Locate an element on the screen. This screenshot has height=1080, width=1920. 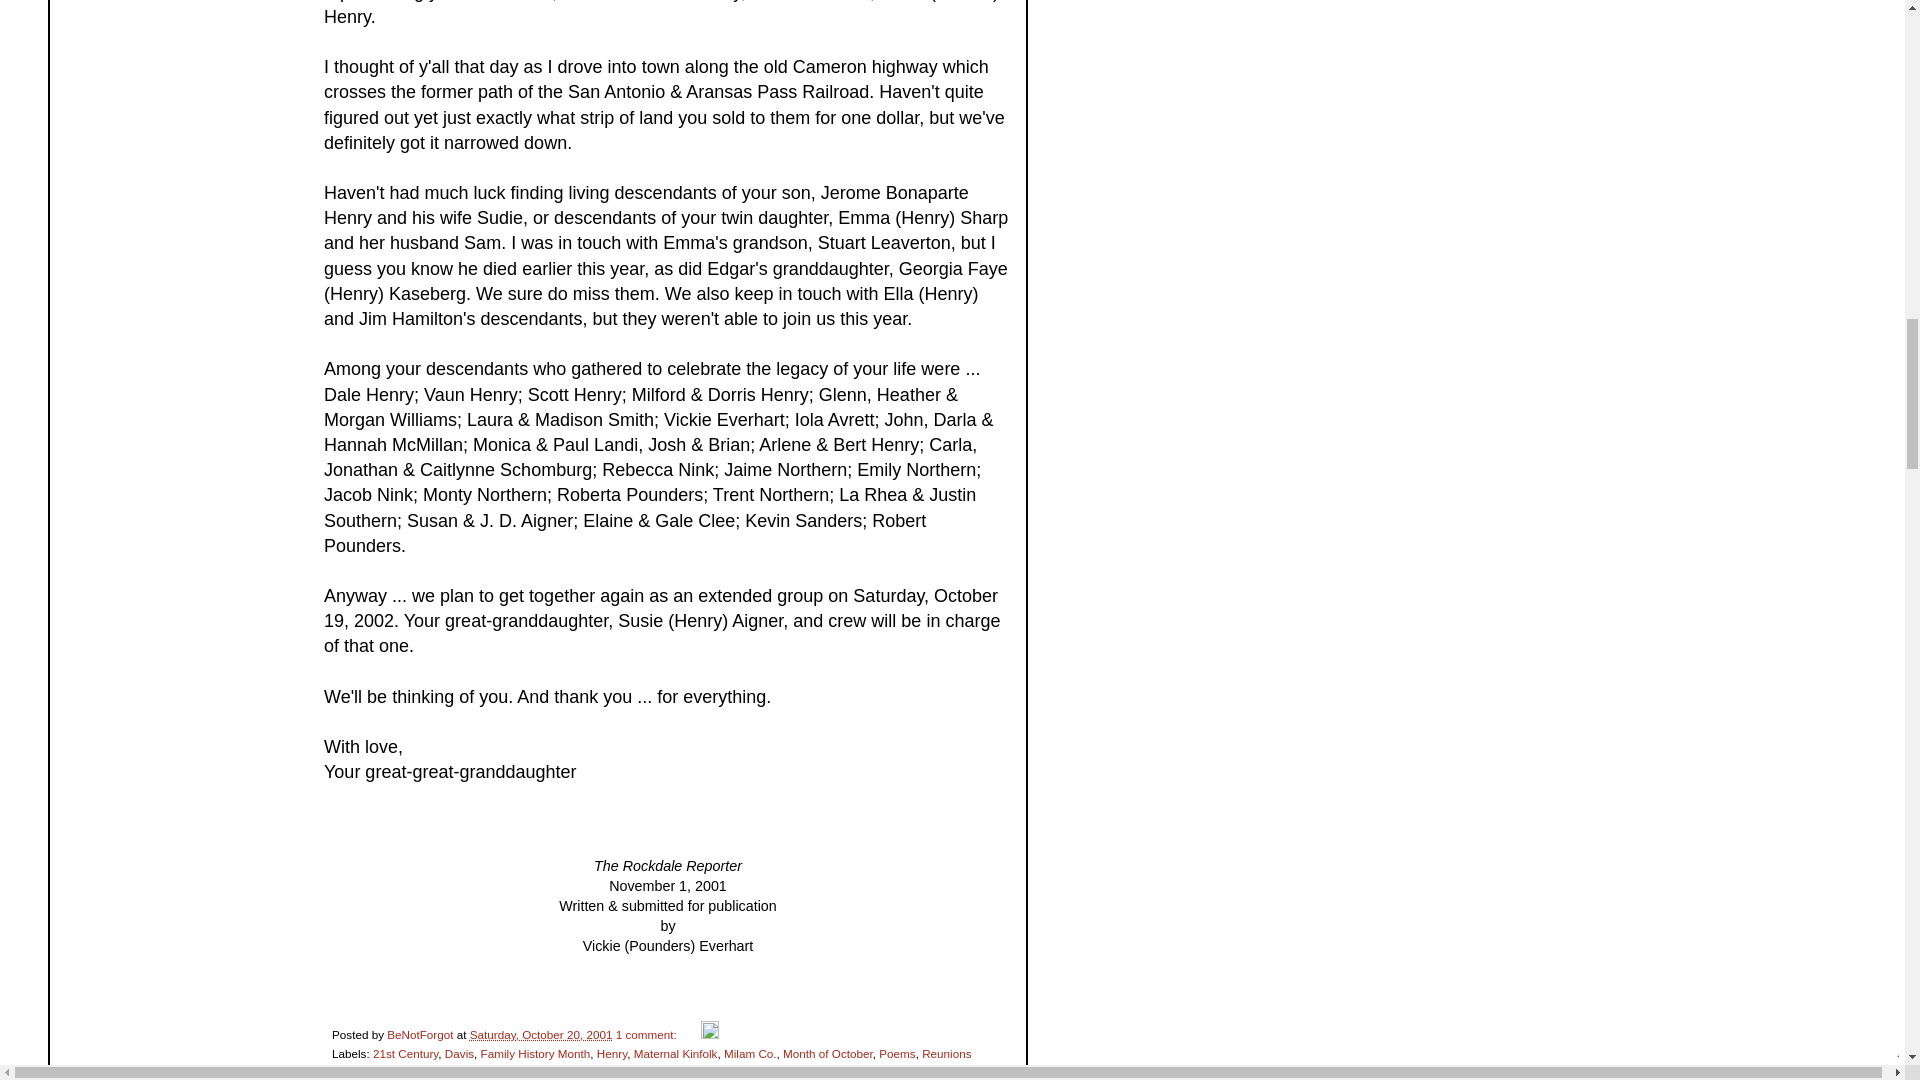
21st Century is located at coordinates (404, 1052).